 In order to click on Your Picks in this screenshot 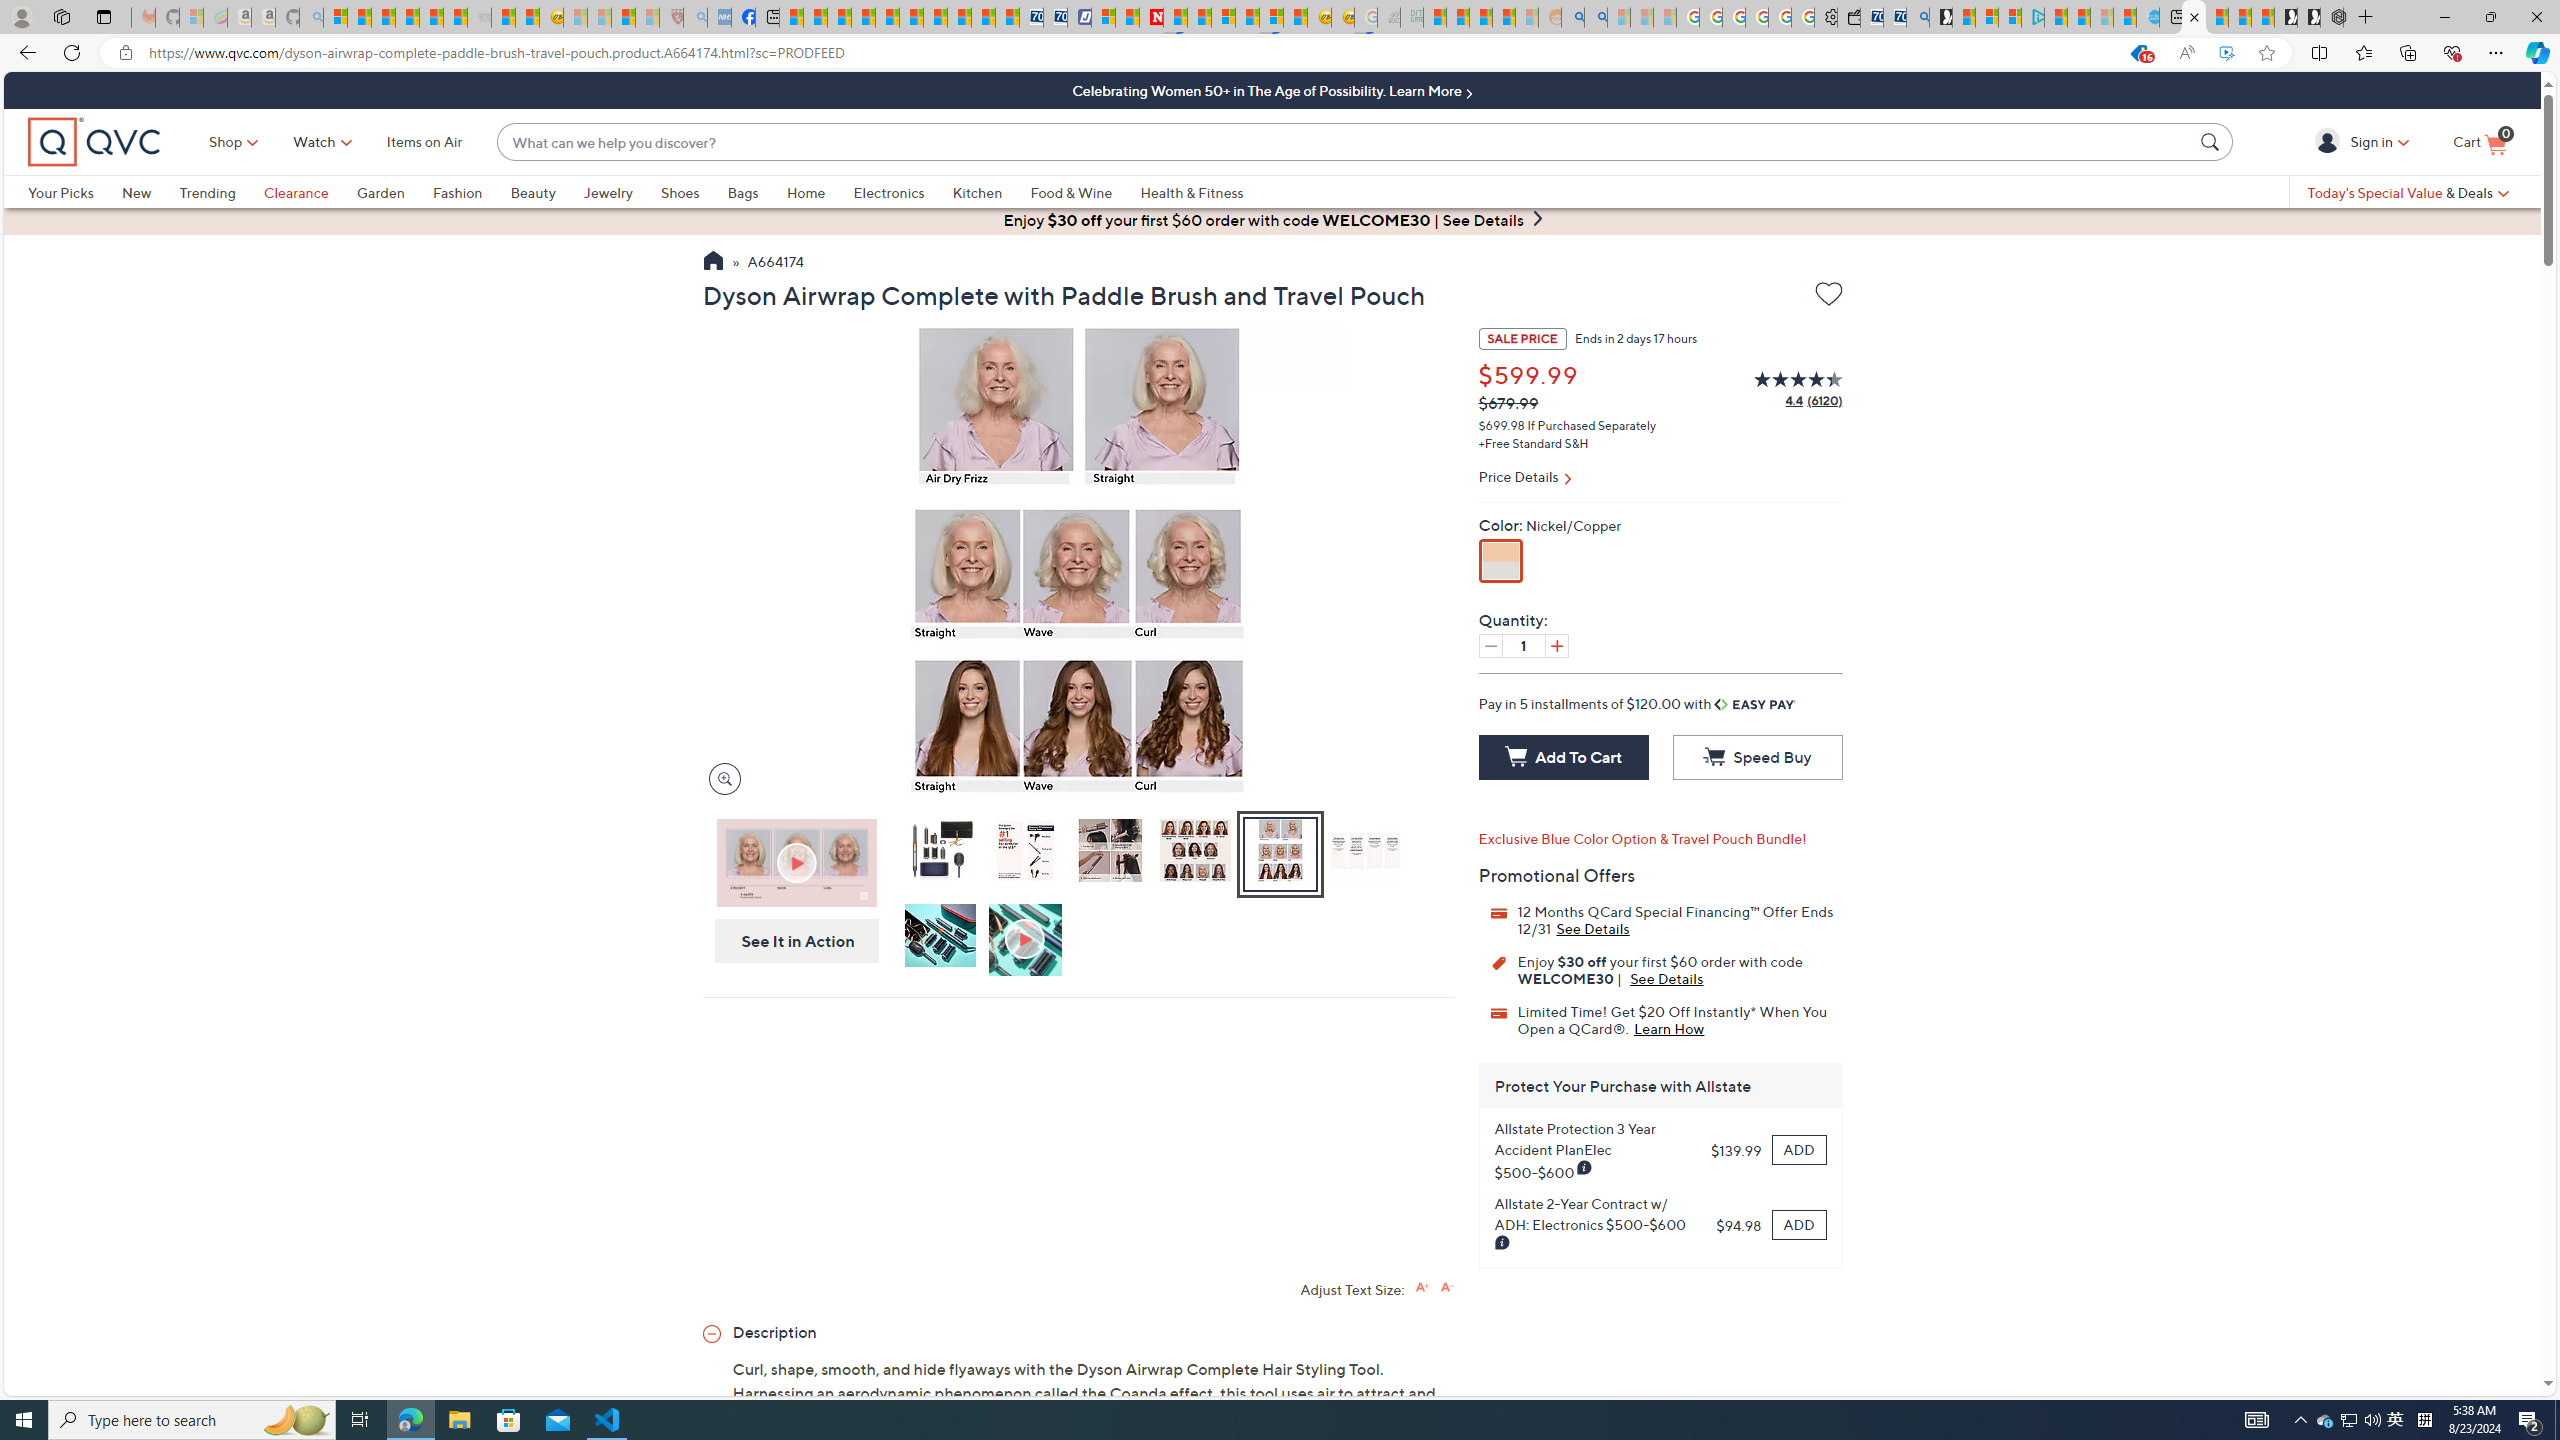, I will do `click(61, 192)`.